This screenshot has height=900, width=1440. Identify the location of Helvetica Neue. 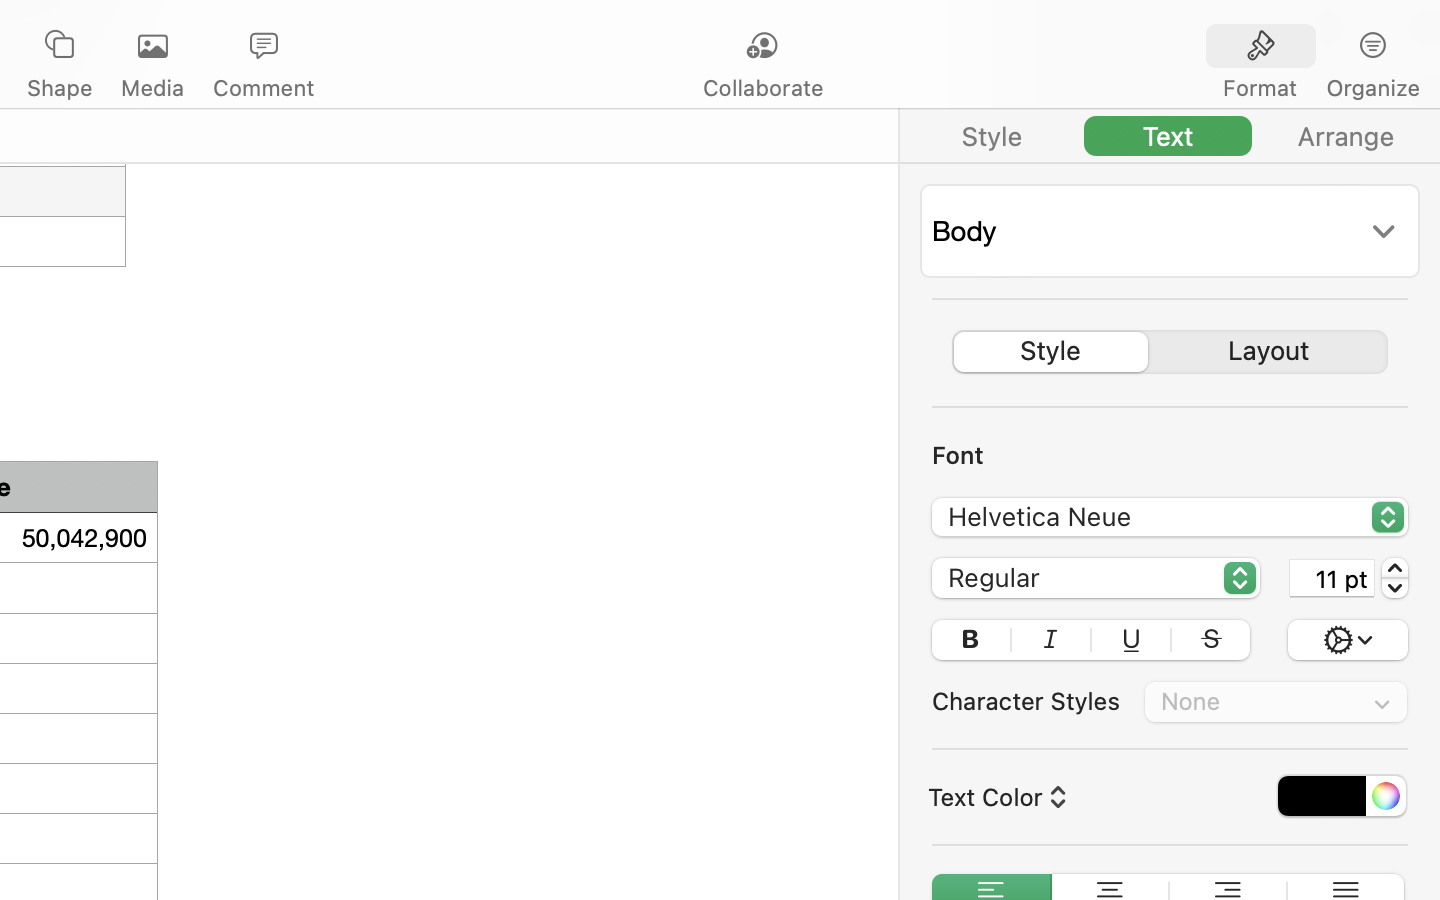
(1171, 520).